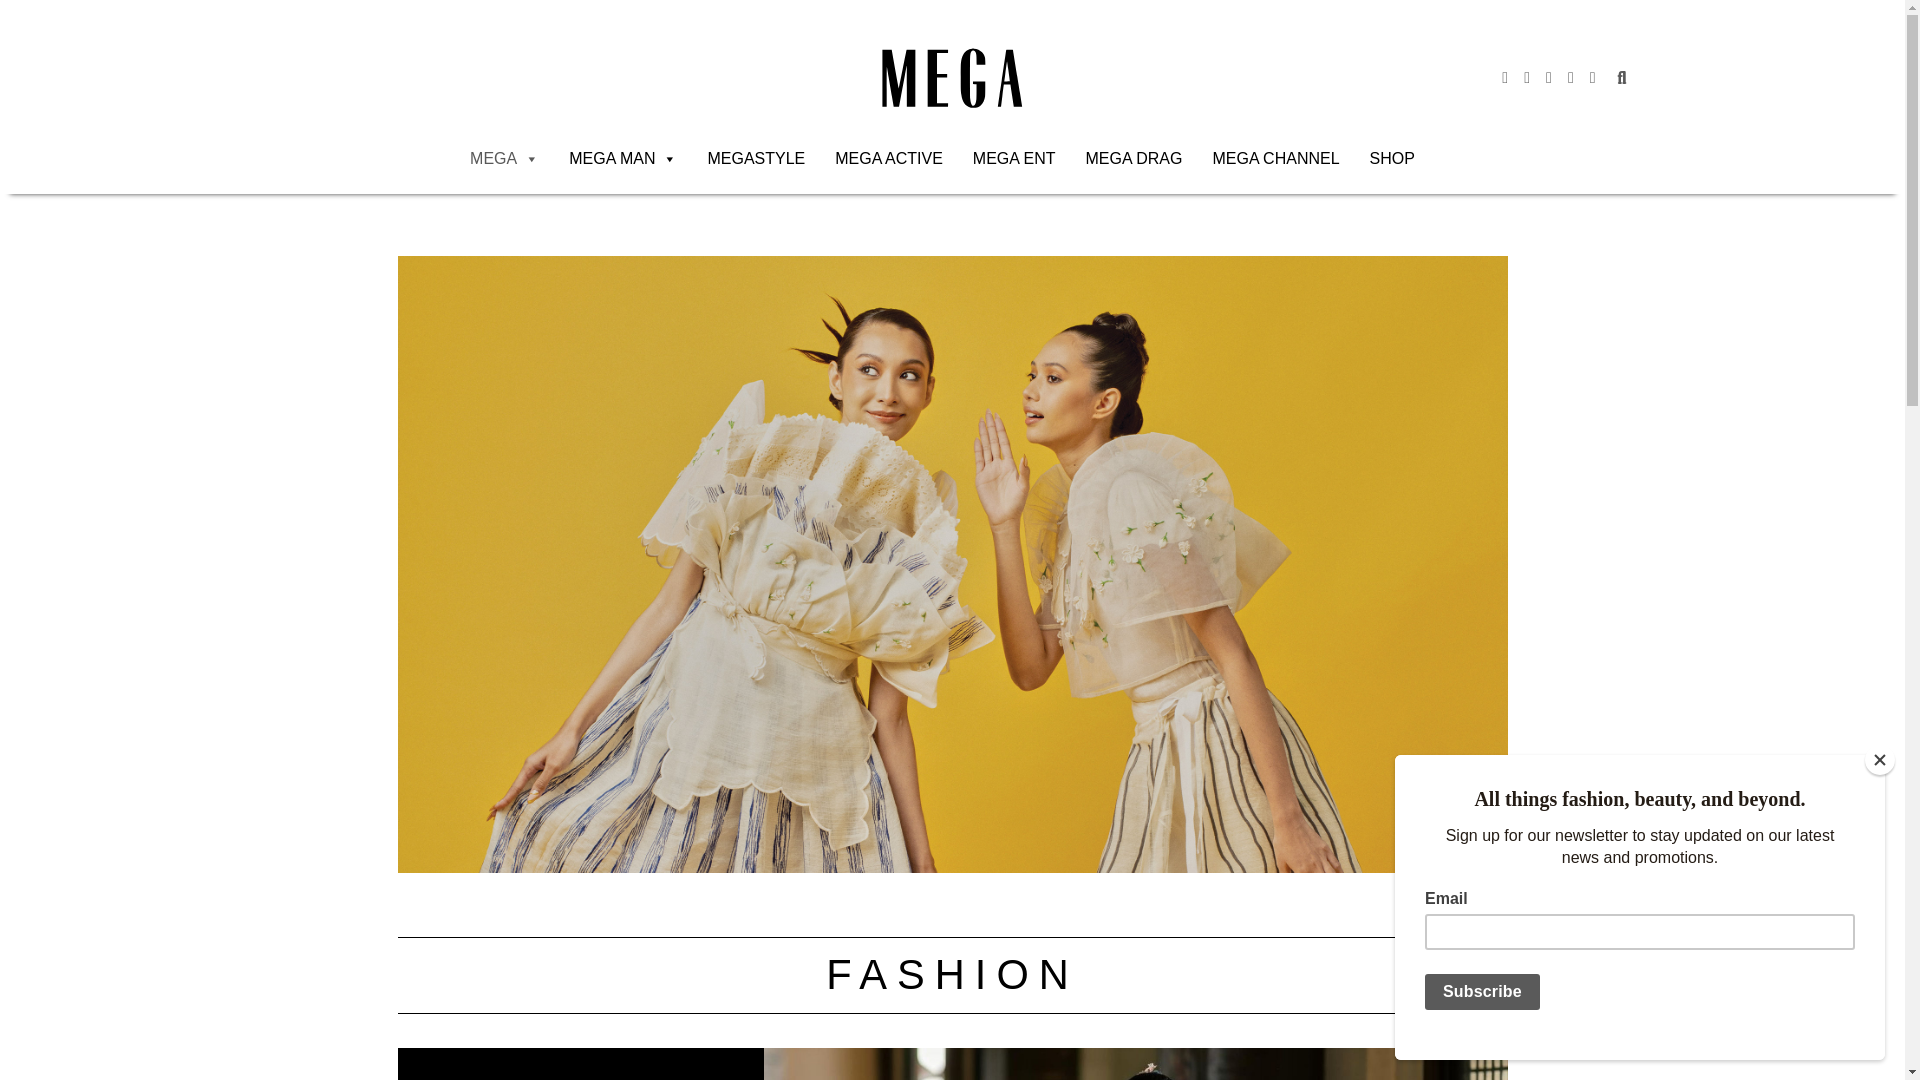  What do you see at coordinates (1014, 159) in the screenshot?
I see `MEGA ENT` at bounding box center [1014, 159].